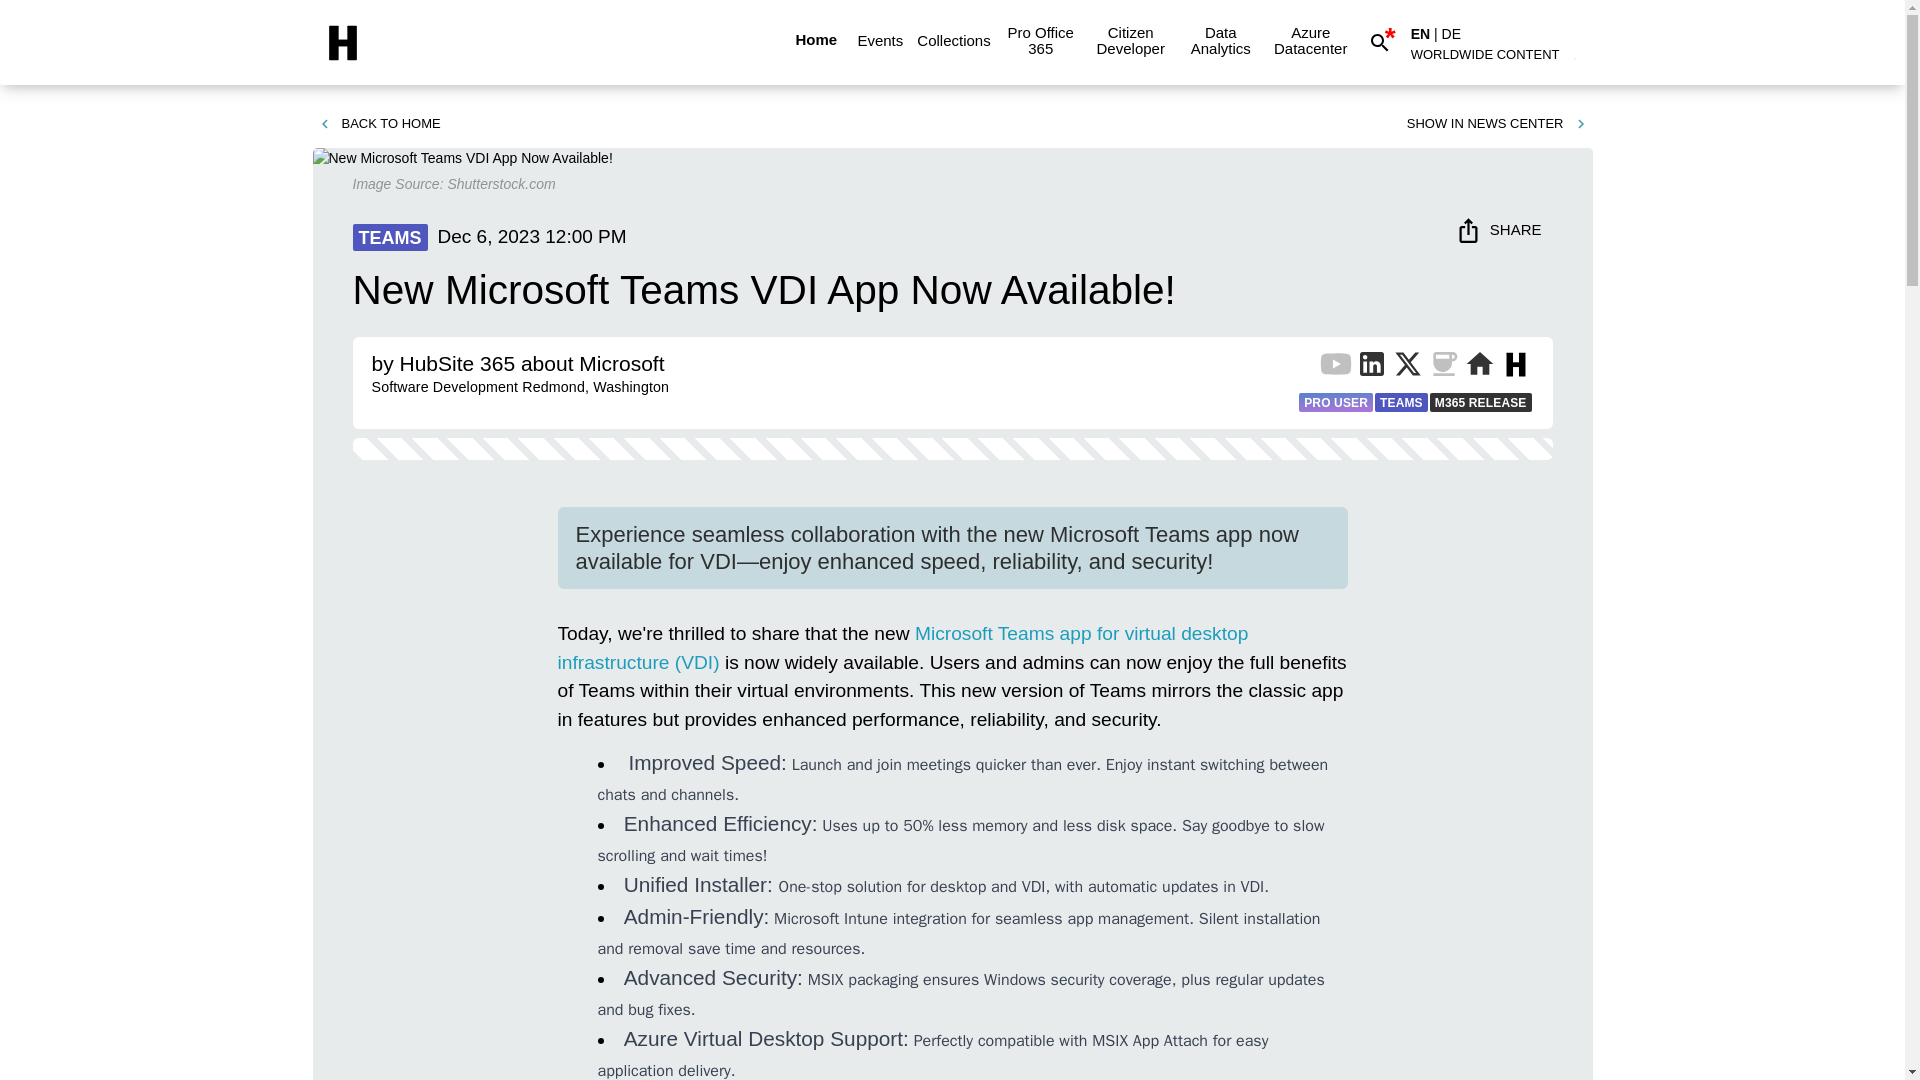  I want to click on Collections, so click(953, 40).